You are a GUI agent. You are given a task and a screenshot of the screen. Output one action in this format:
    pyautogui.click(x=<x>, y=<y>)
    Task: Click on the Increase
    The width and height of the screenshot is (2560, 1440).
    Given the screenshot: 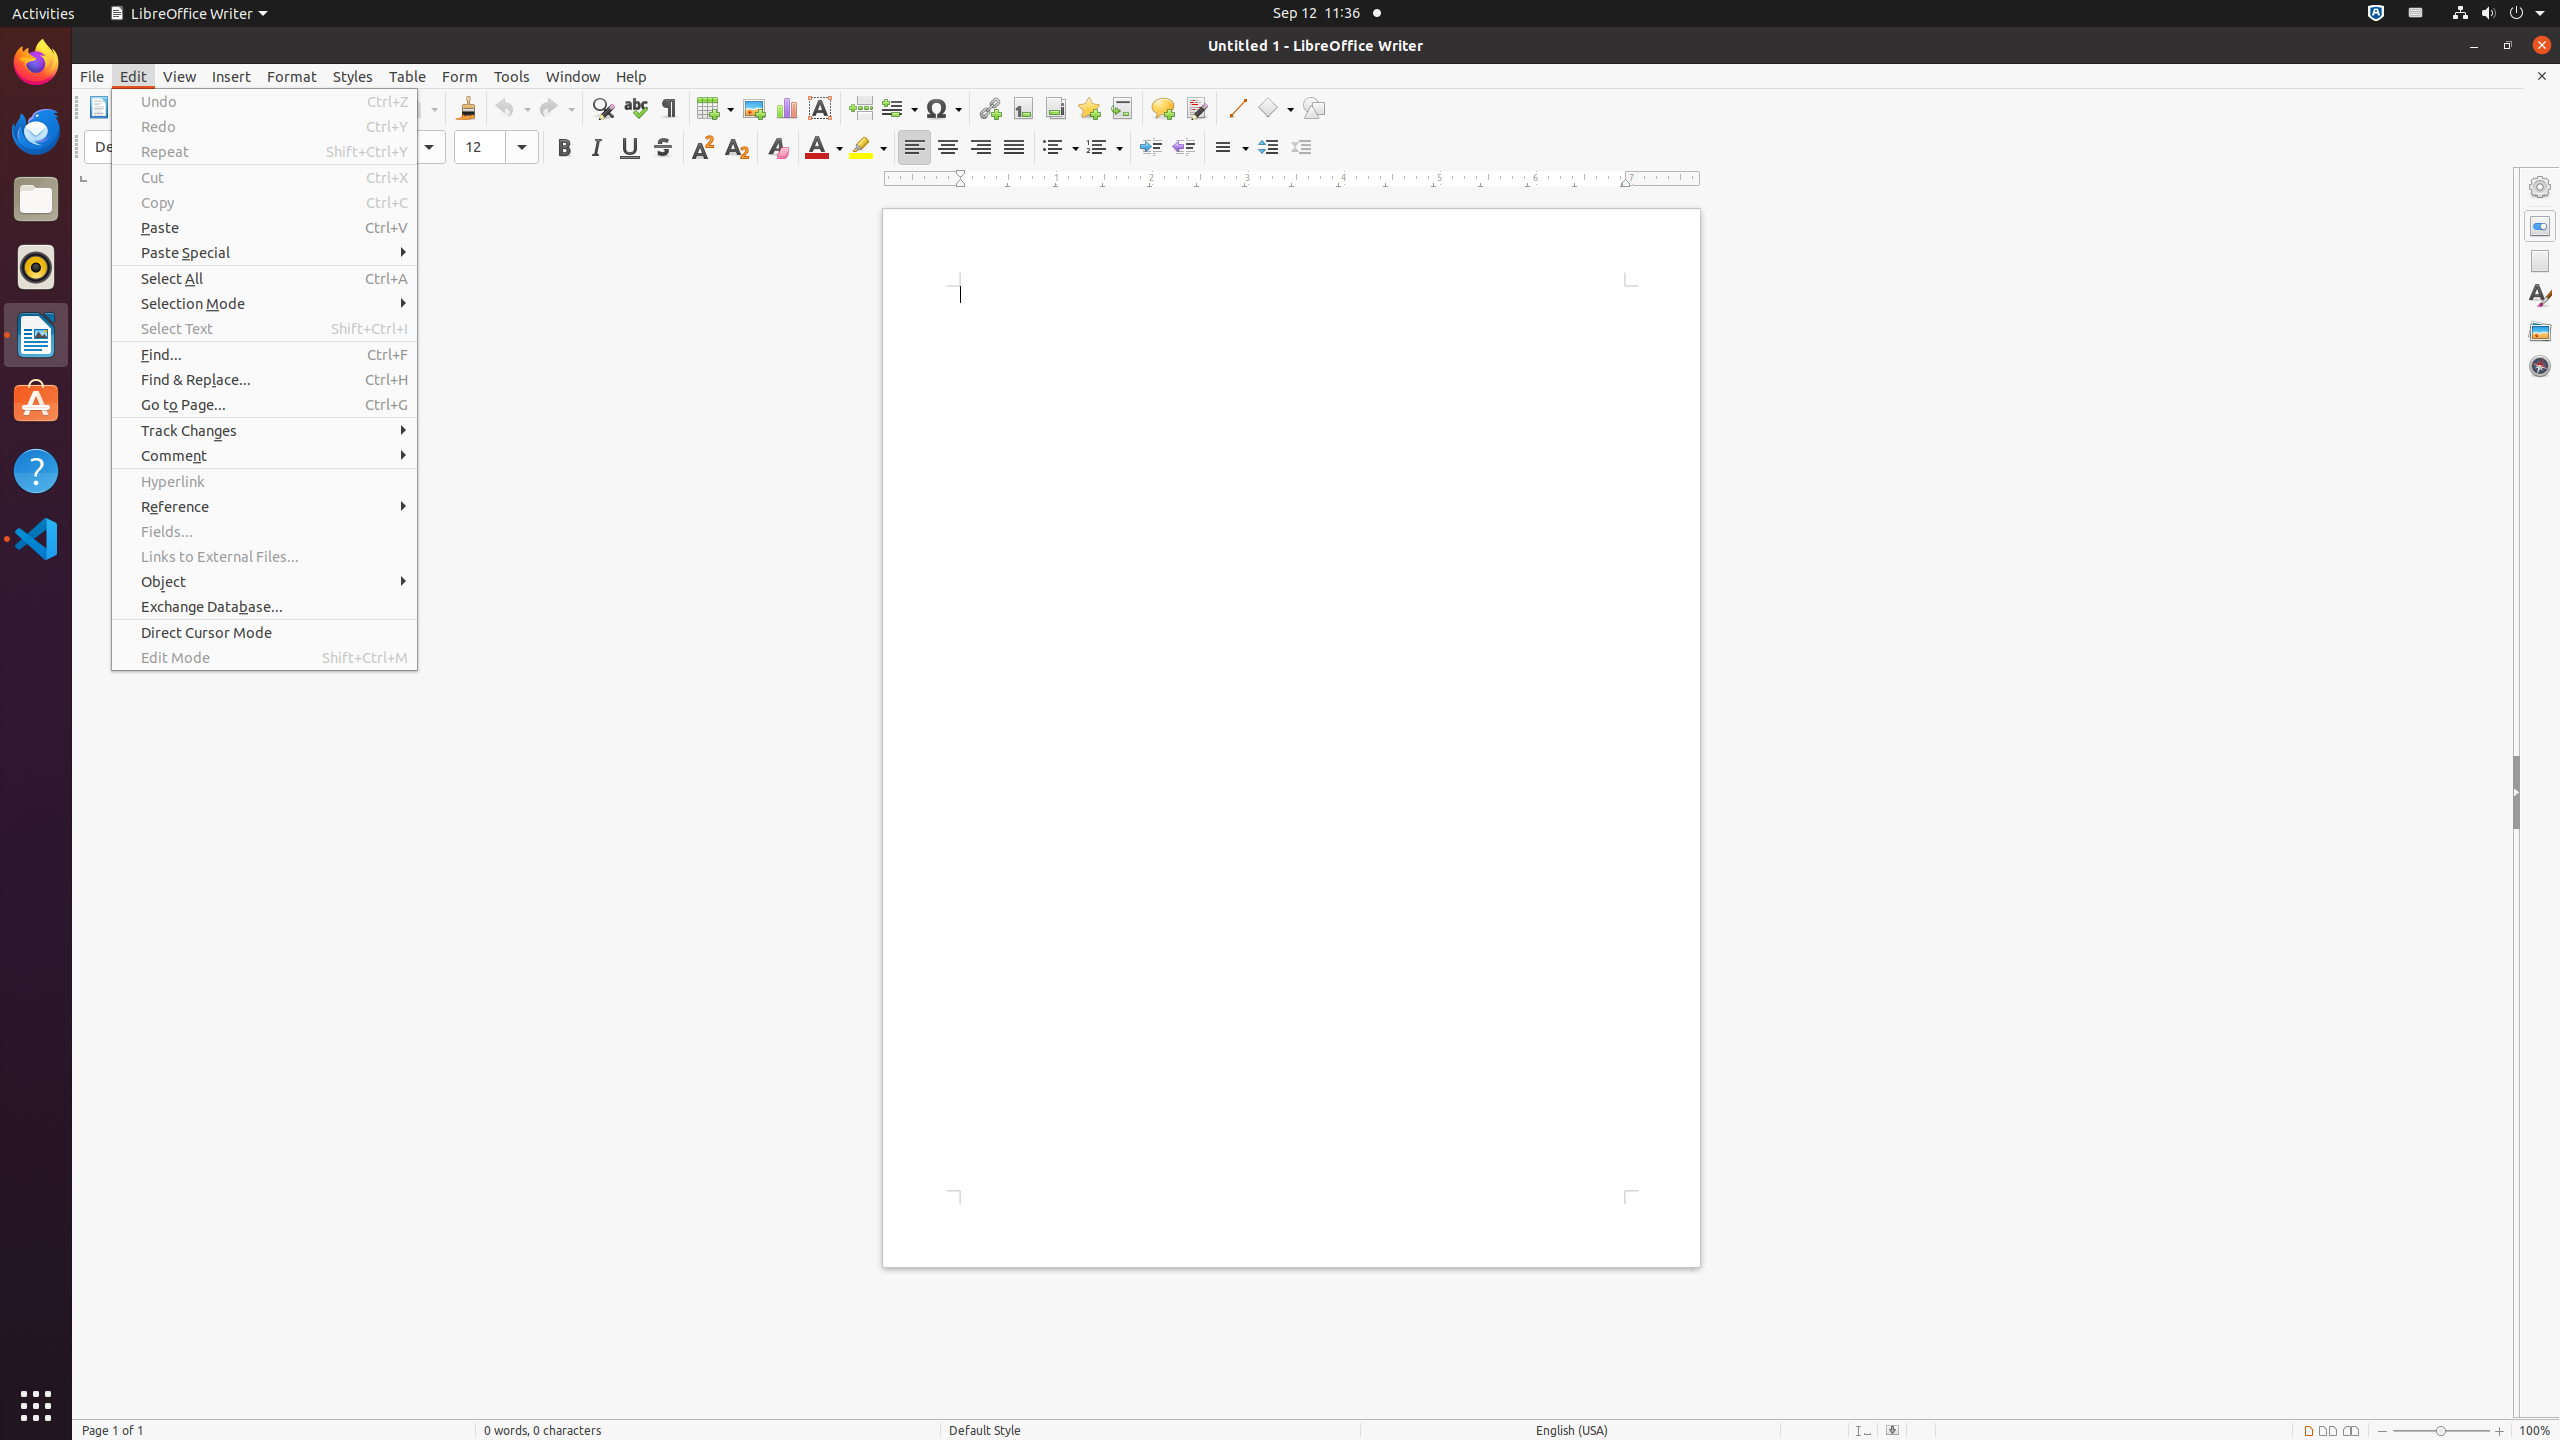 What is the action you would take?
    pyautogui.click(x=1268, y=148)
    